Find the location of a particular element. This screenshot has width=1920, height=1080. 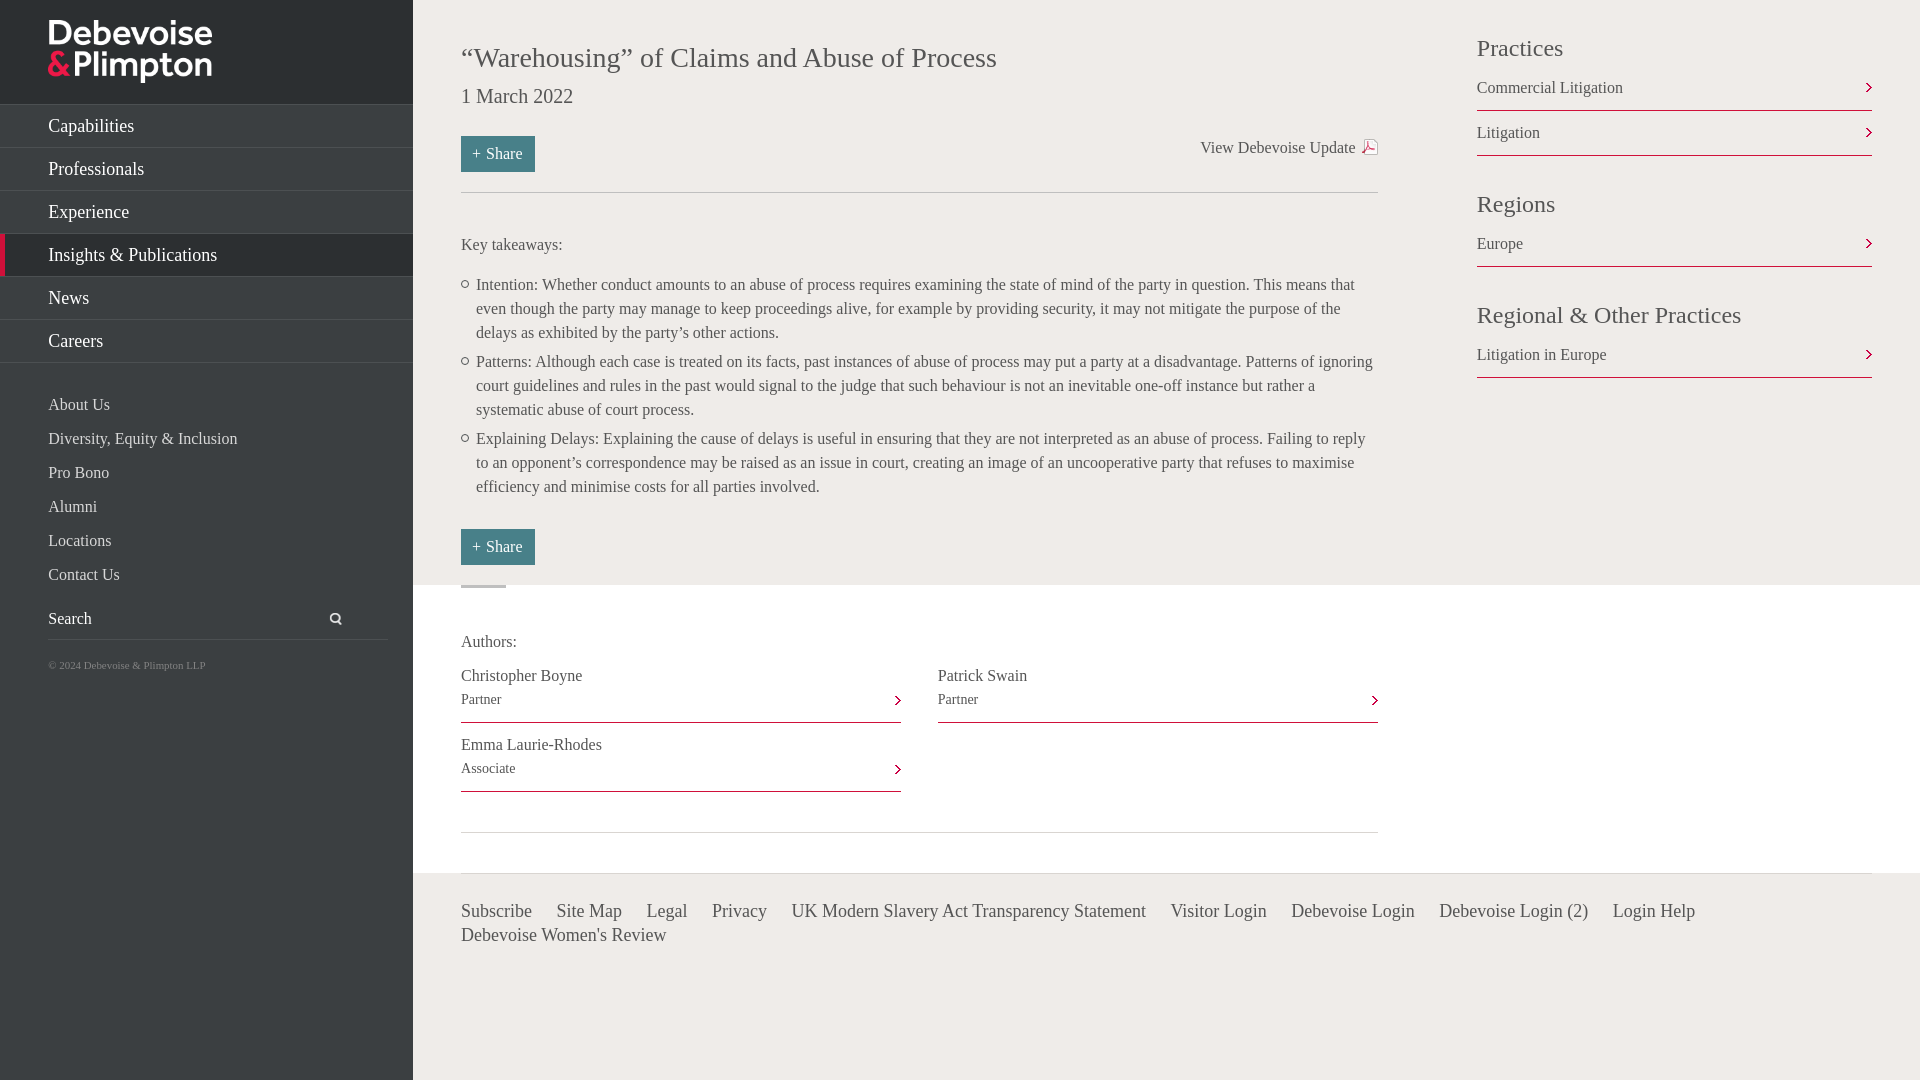

Contact Us is located at coordinates (218, 574).